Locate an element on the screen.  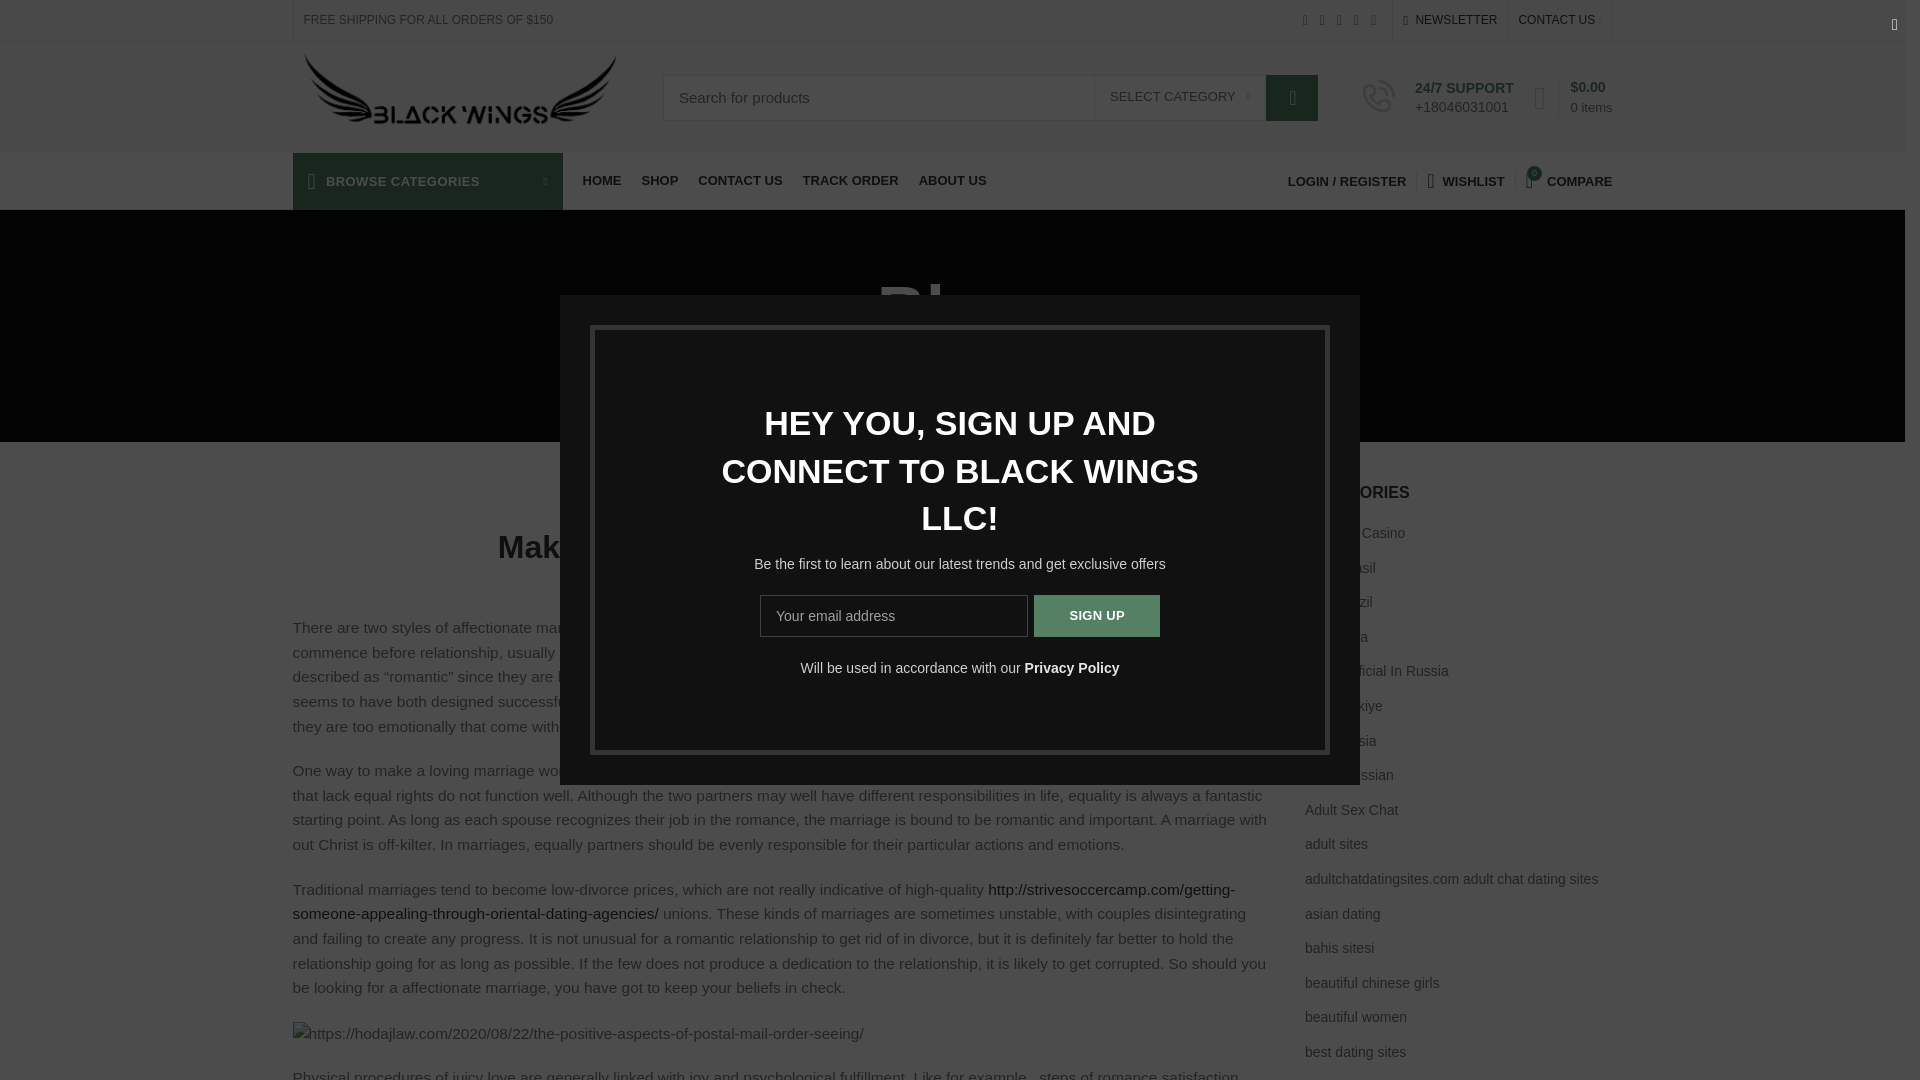
My account is located at coordinates (1347, 180).